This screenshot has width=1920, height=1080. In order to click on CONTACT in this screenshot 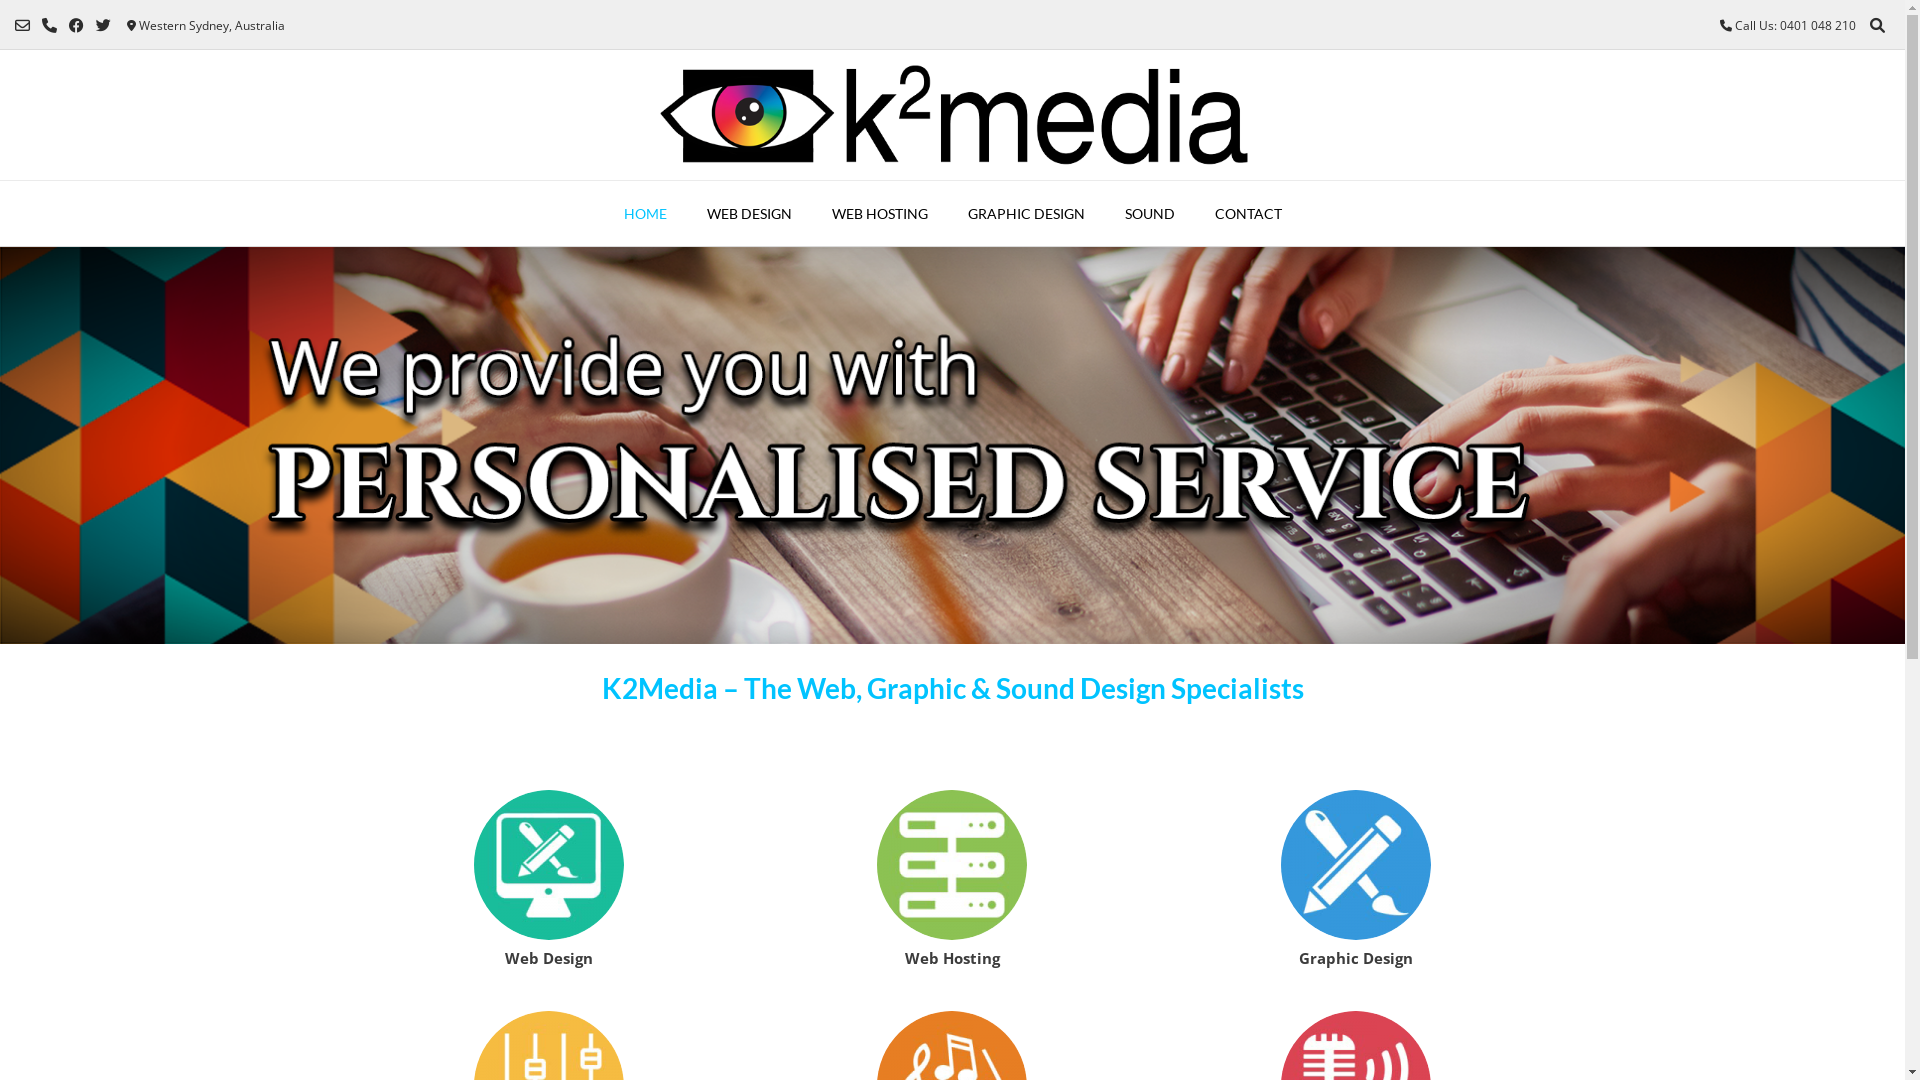, I will do `click(1248, 214)`.